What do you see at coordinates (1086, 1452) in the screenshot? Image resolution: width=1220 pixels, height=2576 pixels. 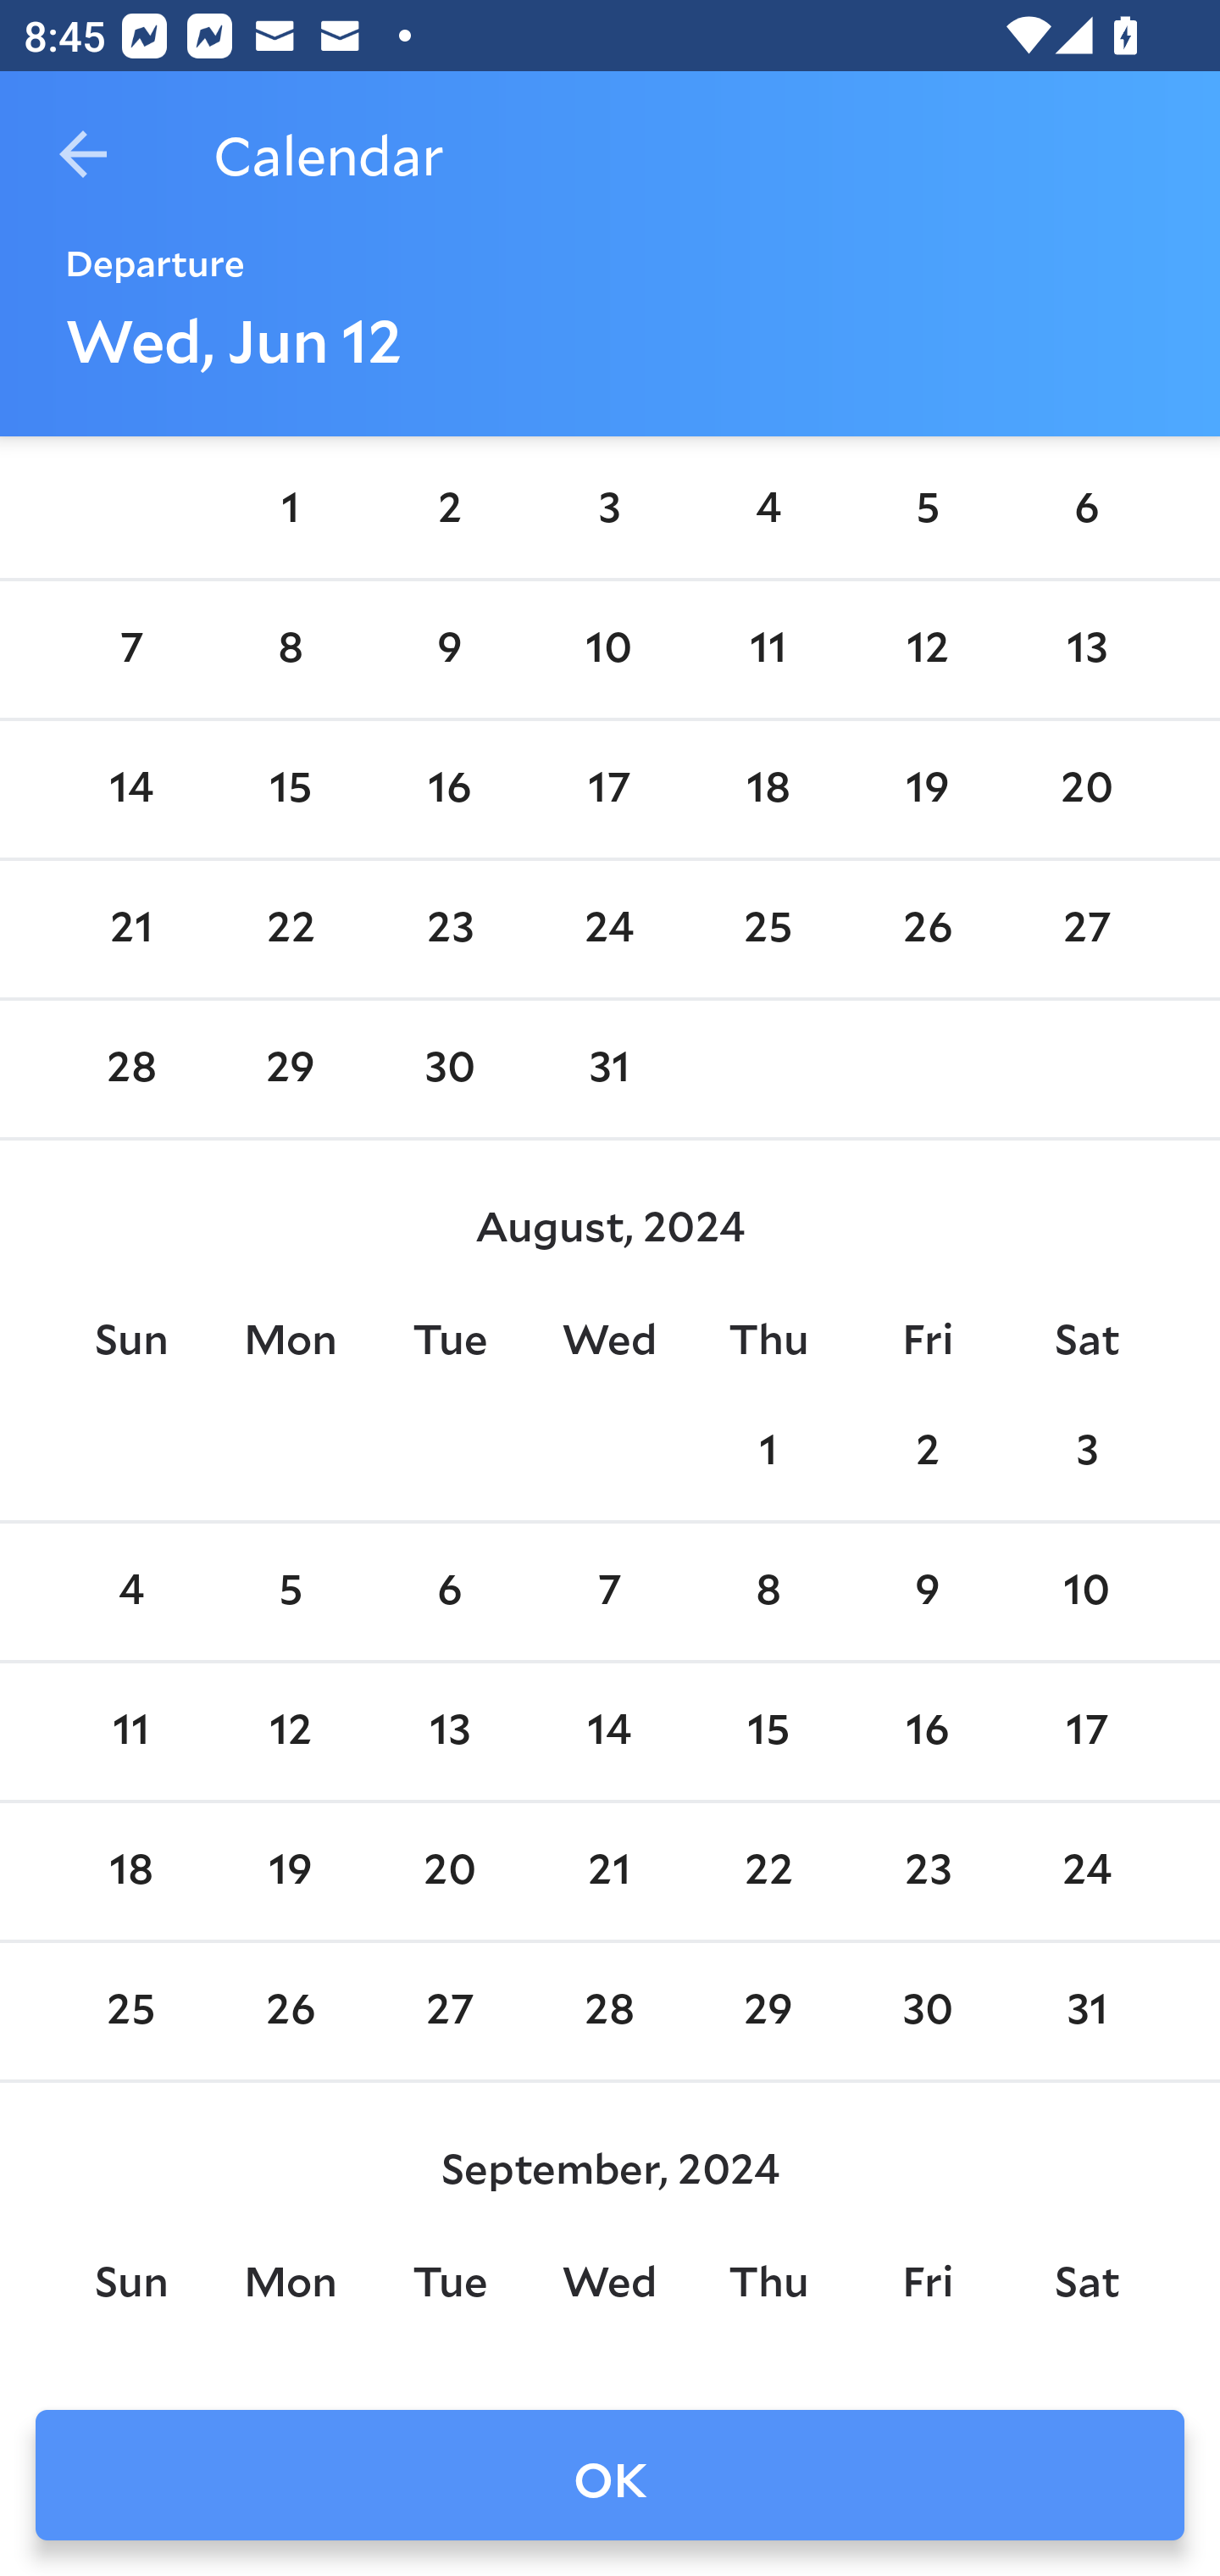 I see `3` at bounding box center [1086, 1452].